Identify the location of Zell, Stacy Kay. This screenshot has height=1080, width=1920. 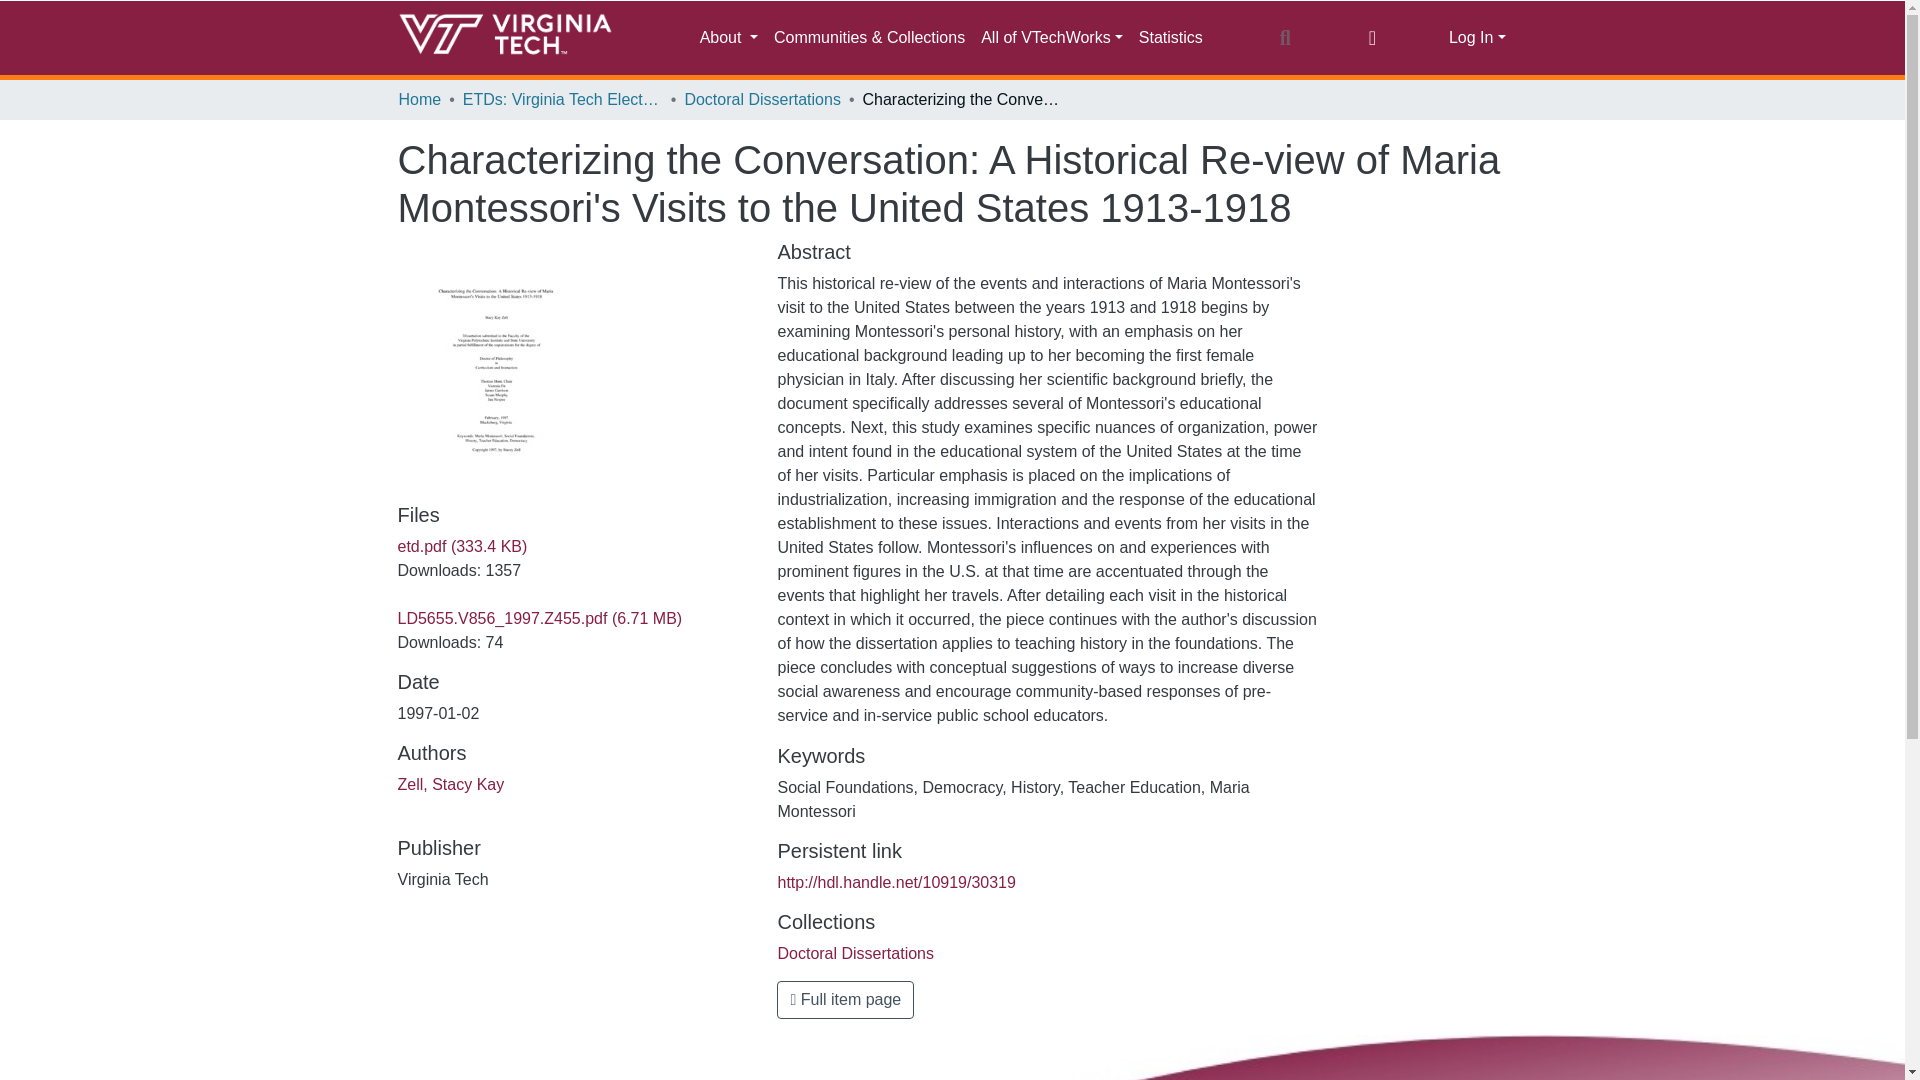
(450, 784).